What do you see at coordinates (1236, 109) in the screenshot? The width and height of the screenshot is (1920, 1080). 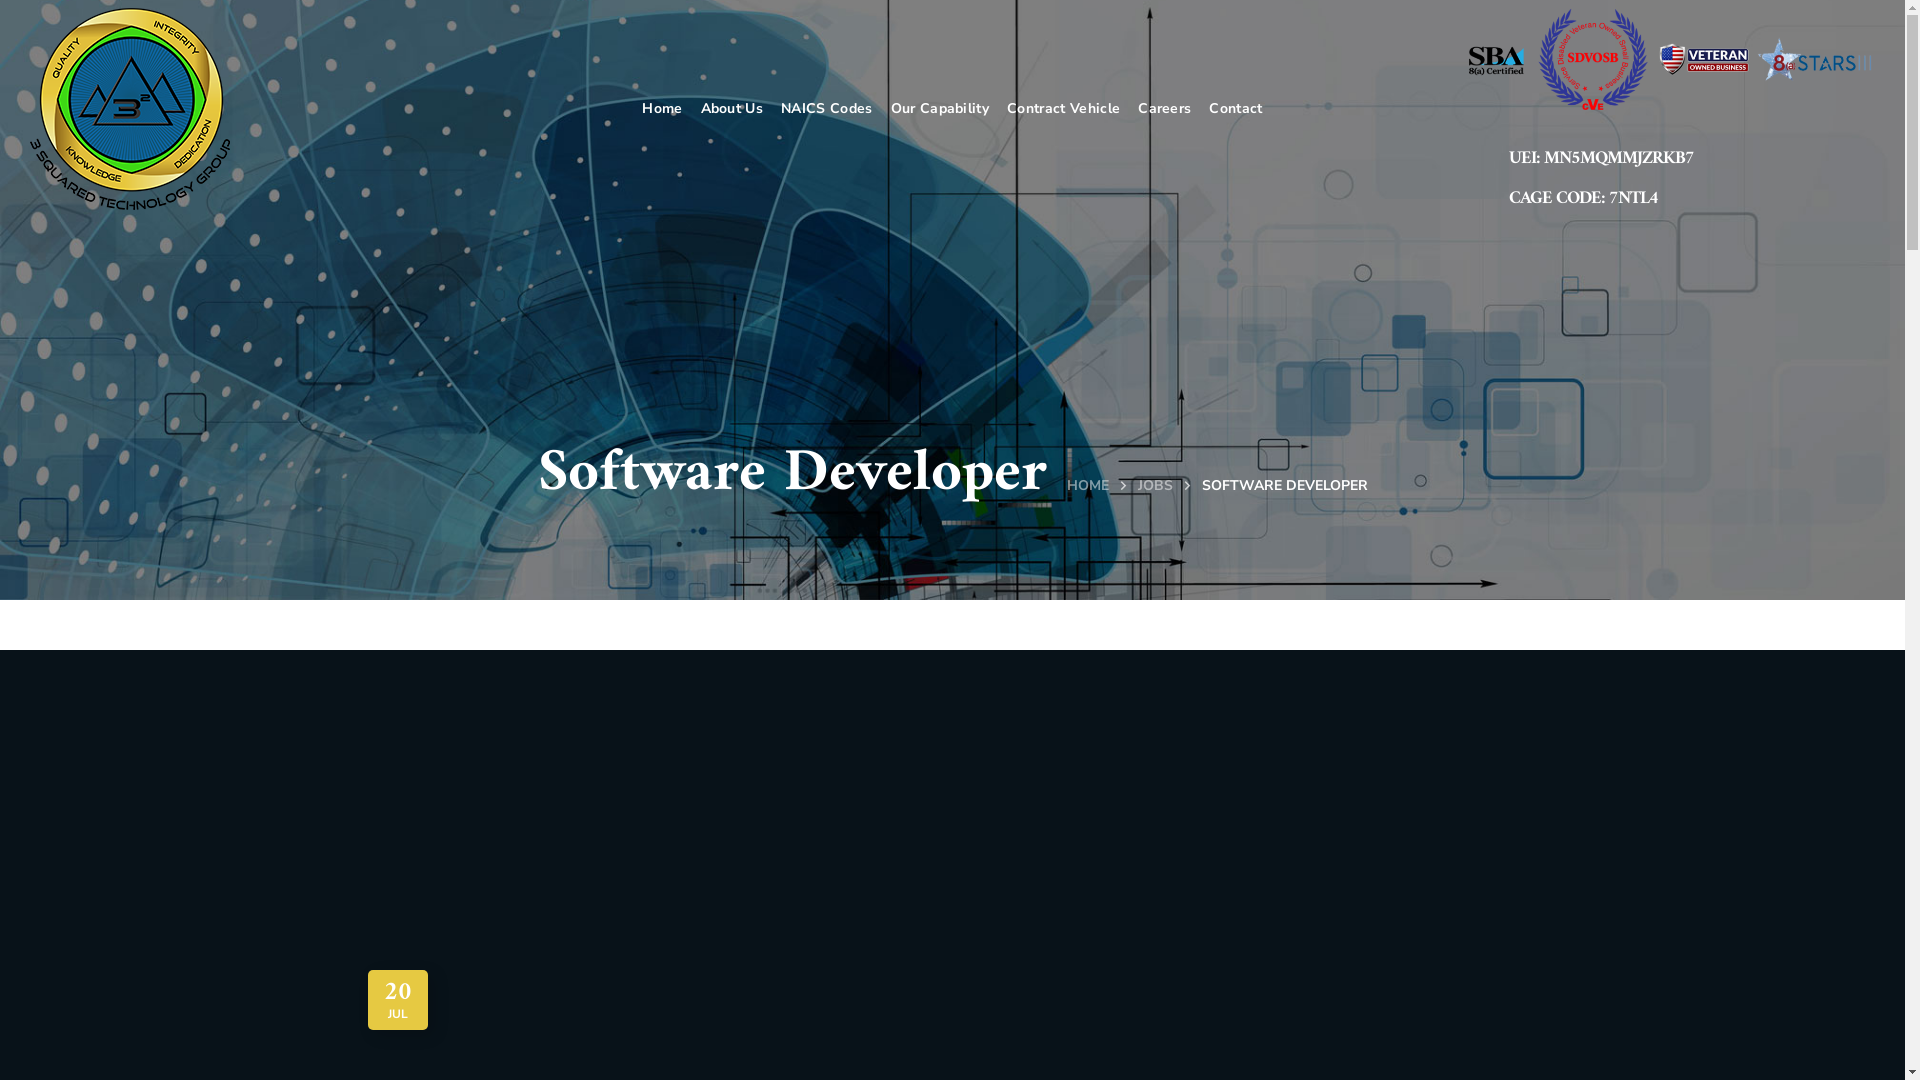 I see `Contact` at bounding box center [1236, 109].